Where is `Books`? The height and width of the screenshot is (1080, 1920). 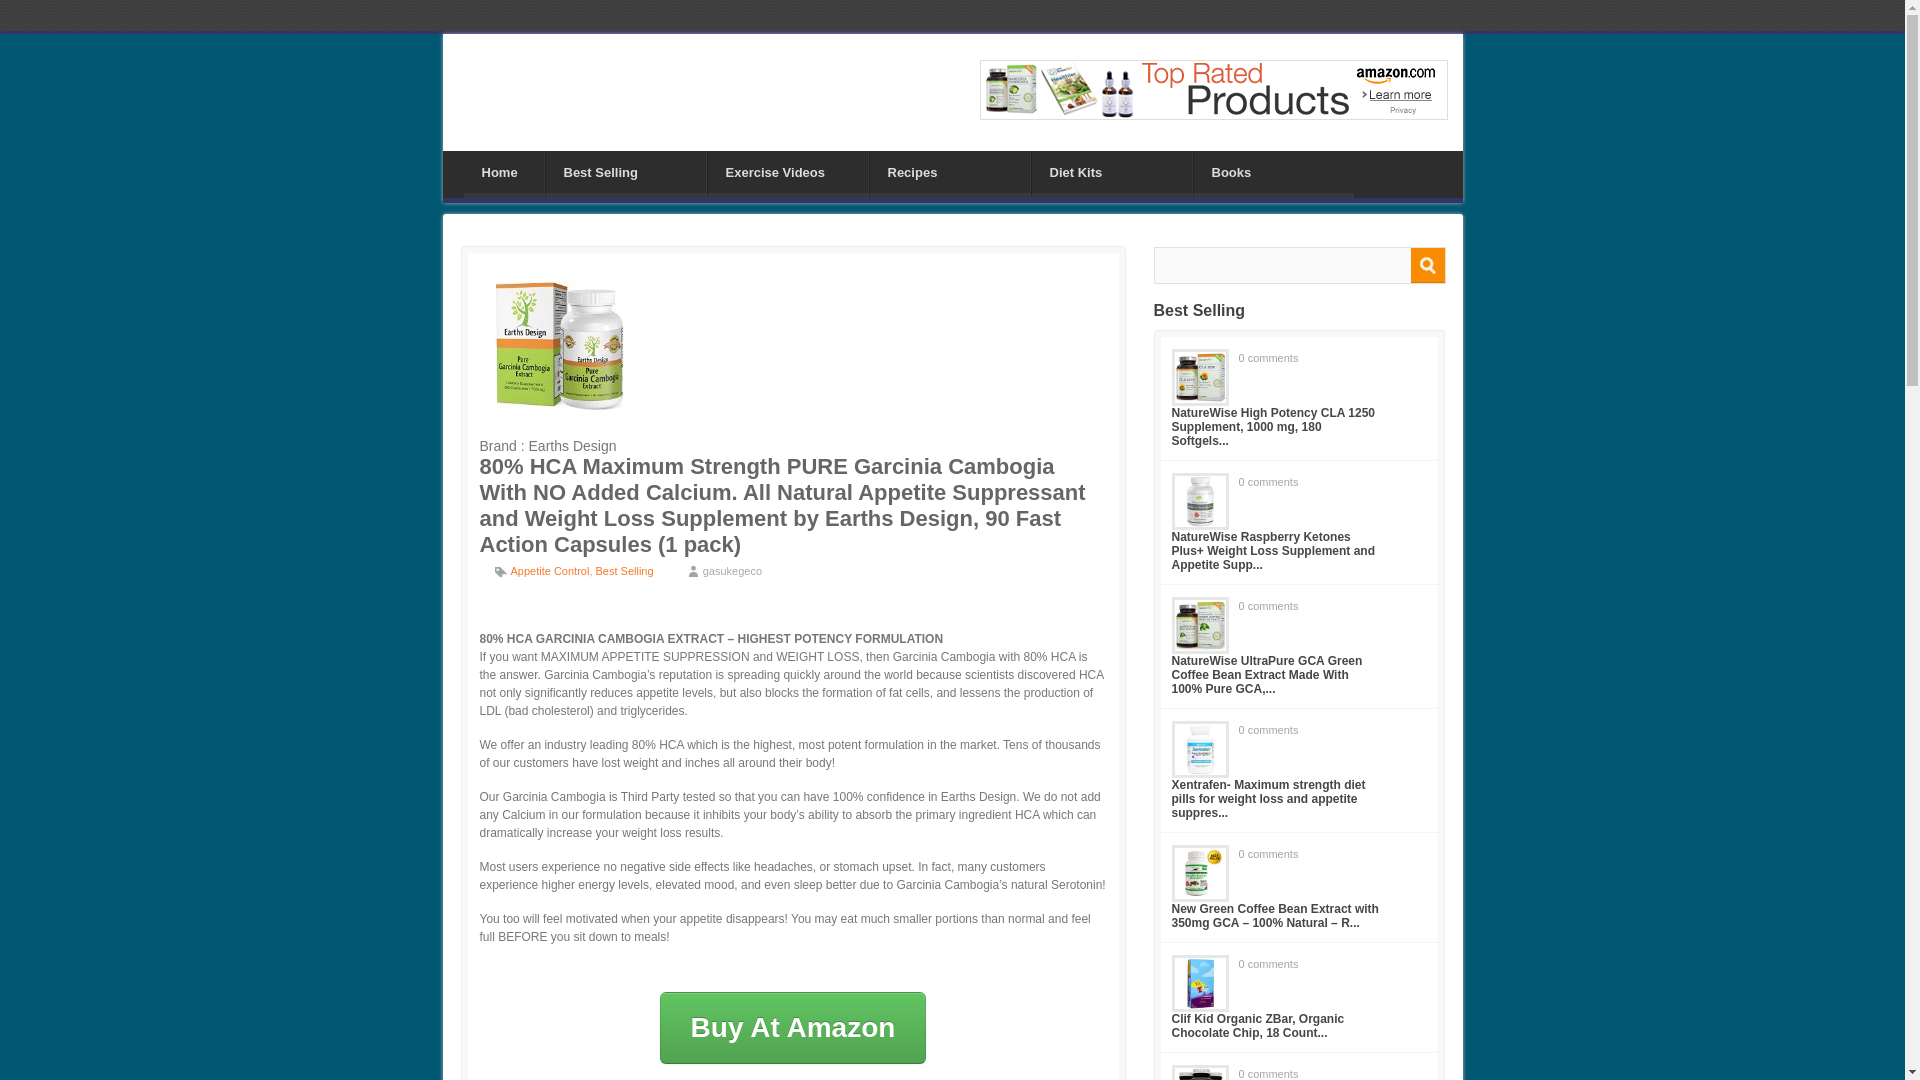 Books is located at coordinates (1274, 172).